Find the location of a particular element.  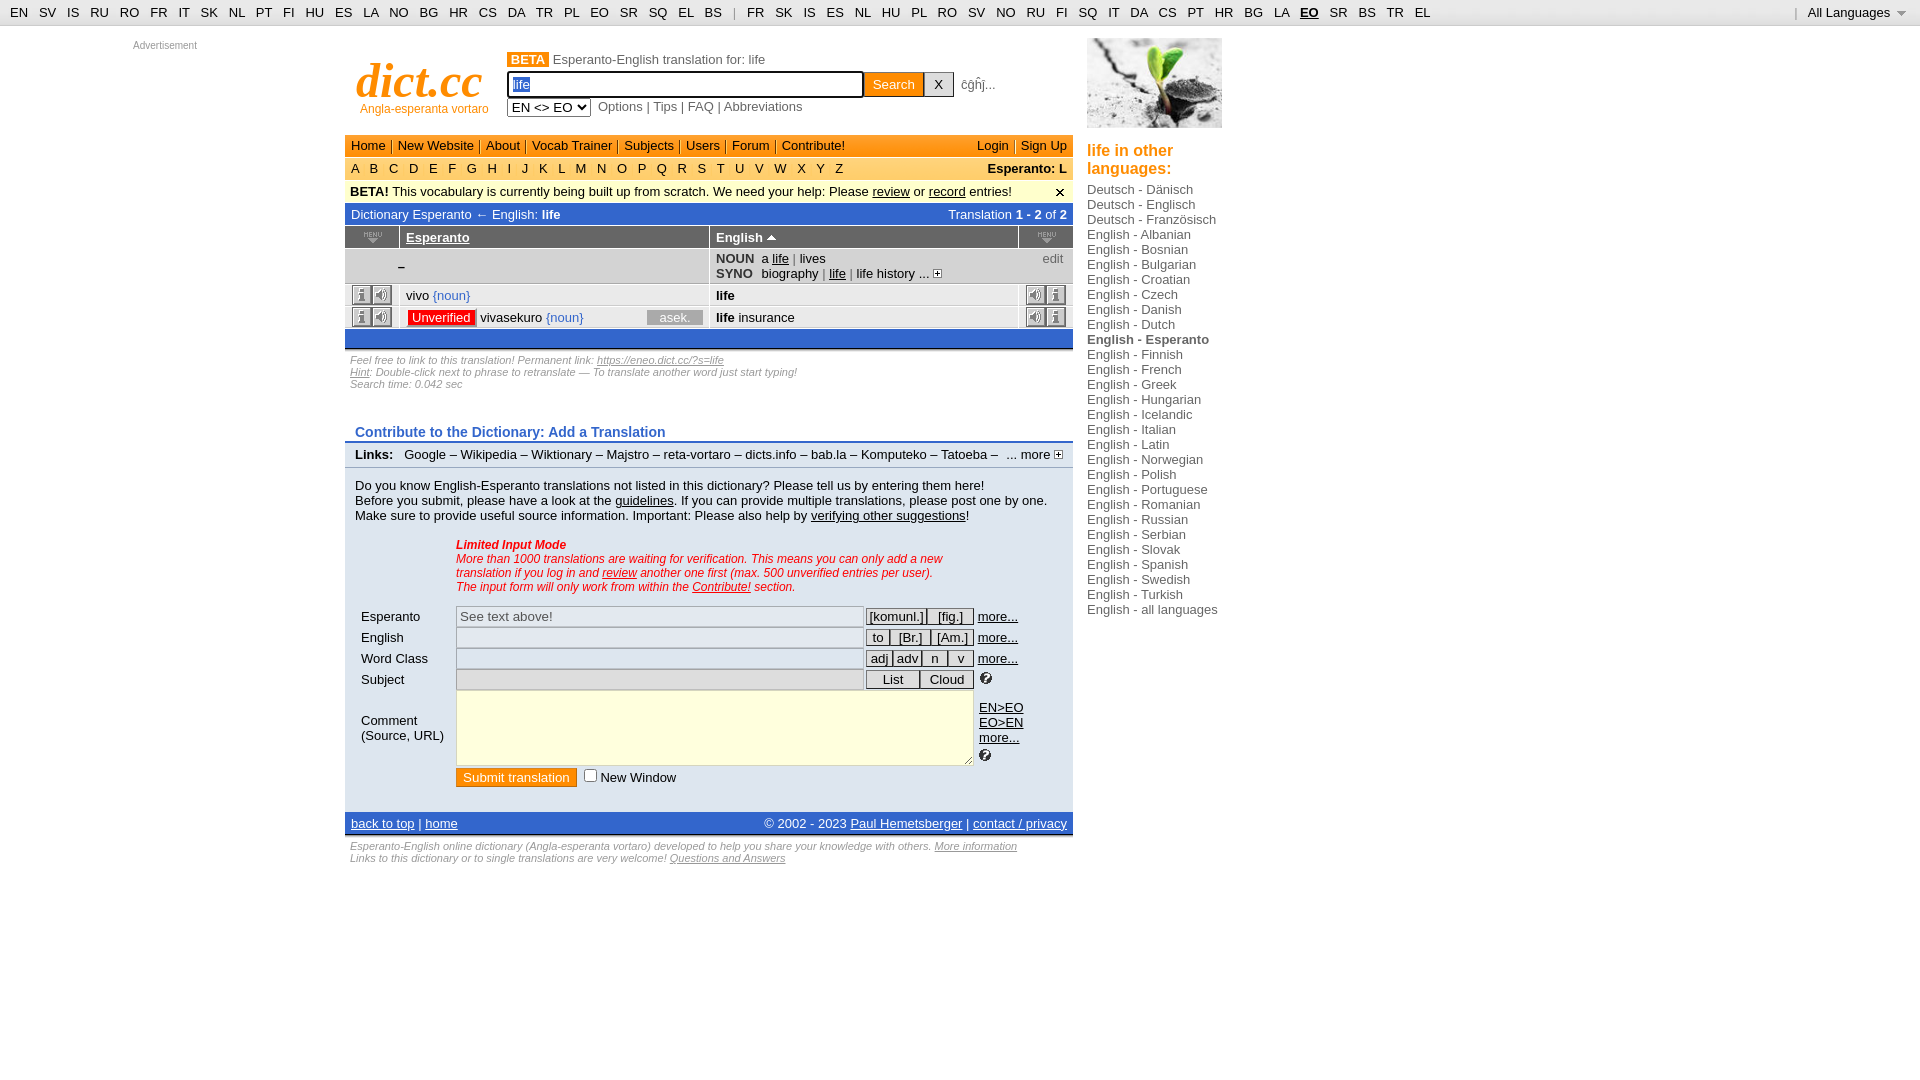

C is located at coordinates (394, 168).